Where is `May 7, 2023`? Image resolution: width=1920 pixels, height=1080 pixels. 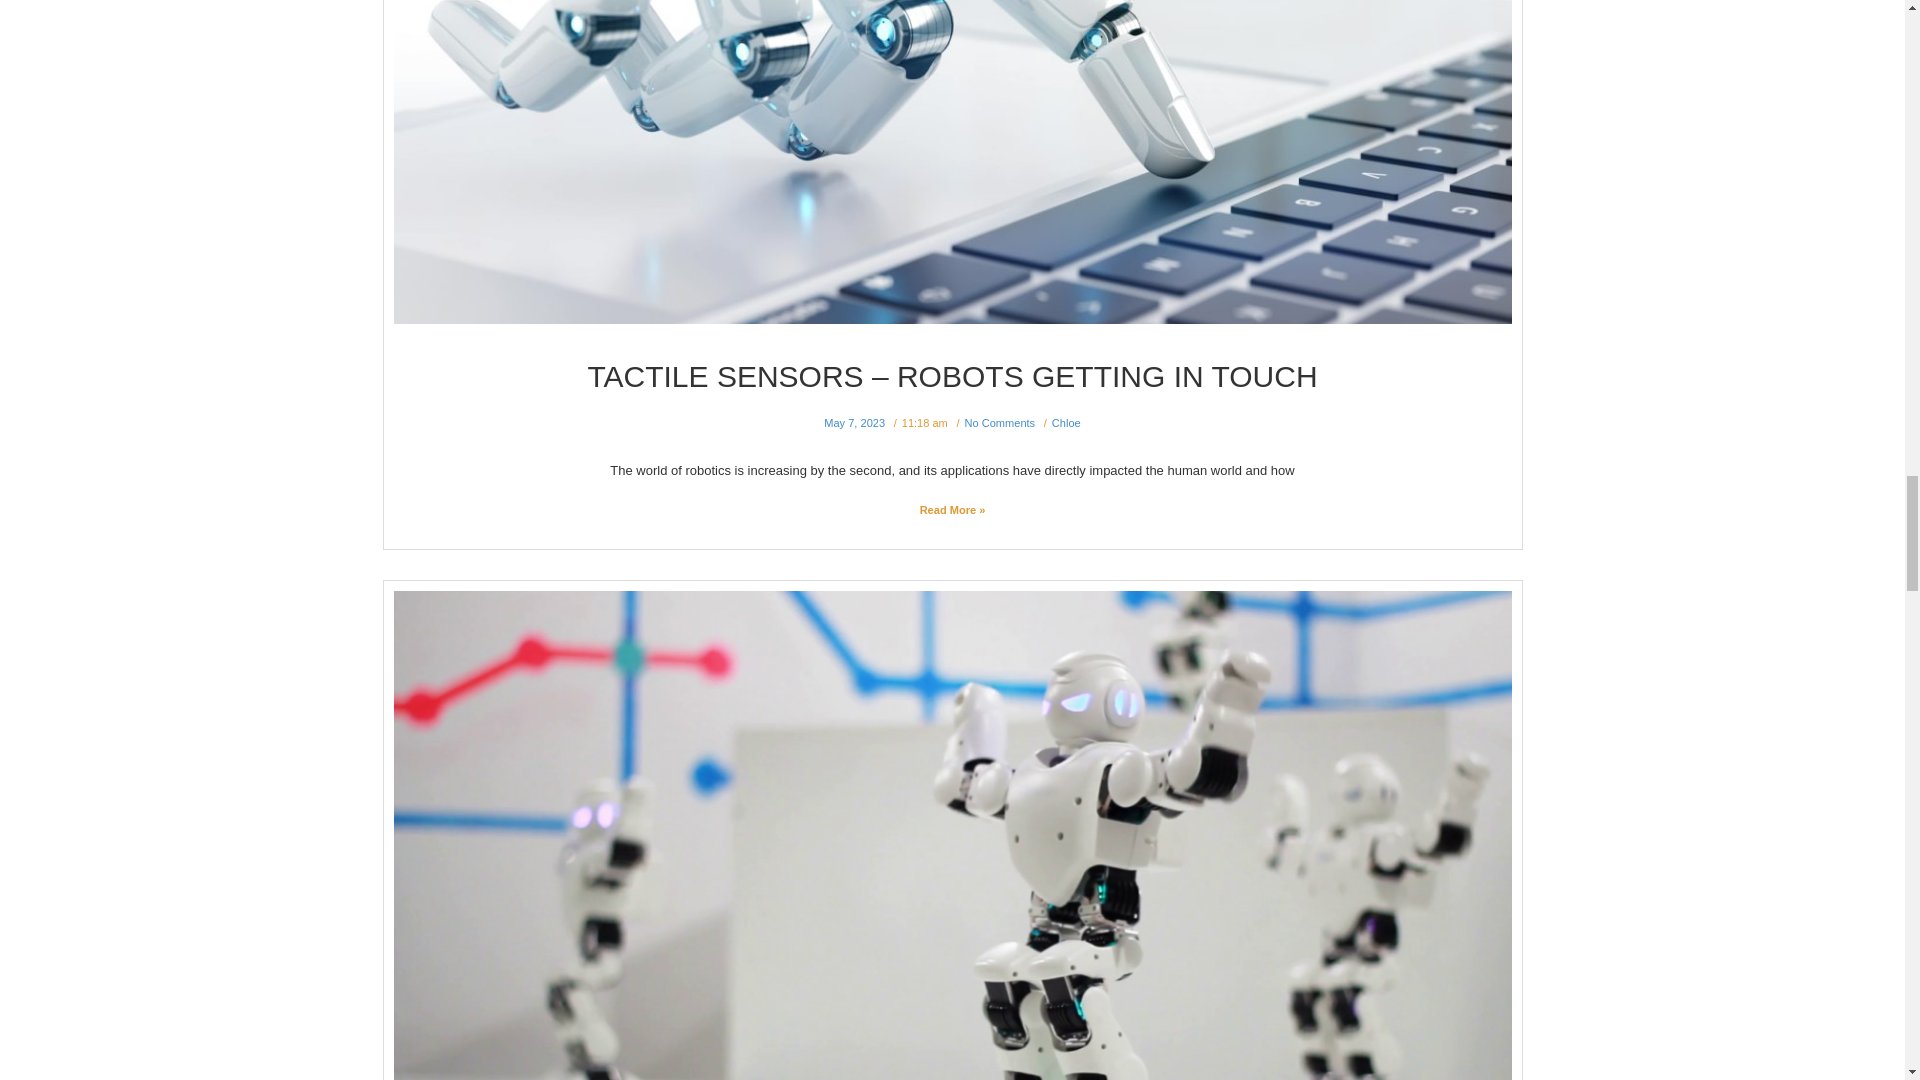 May 7, 2023 is located at coordinates (854, 422).